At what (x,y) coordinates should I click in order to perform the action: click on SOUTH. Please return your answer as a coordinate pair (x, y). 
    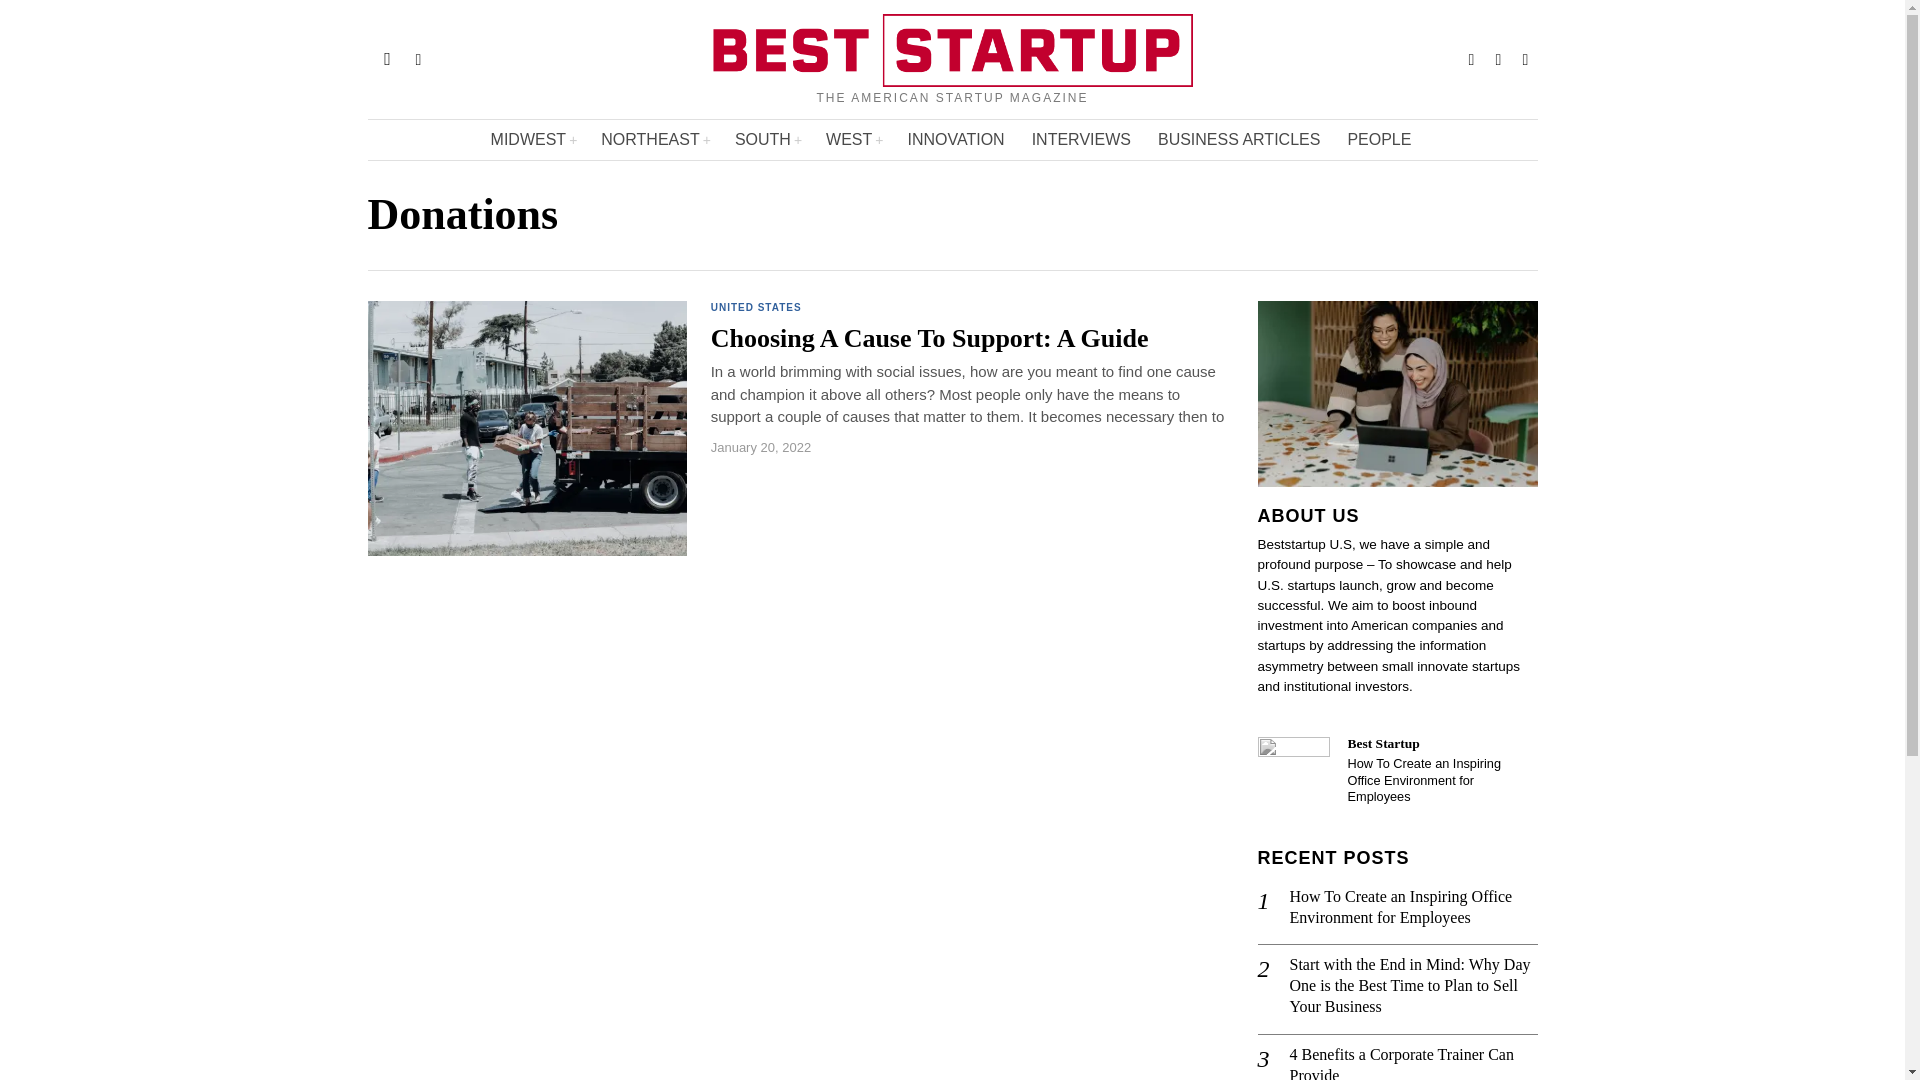
    Looking at the image, I should click on (768, 139).